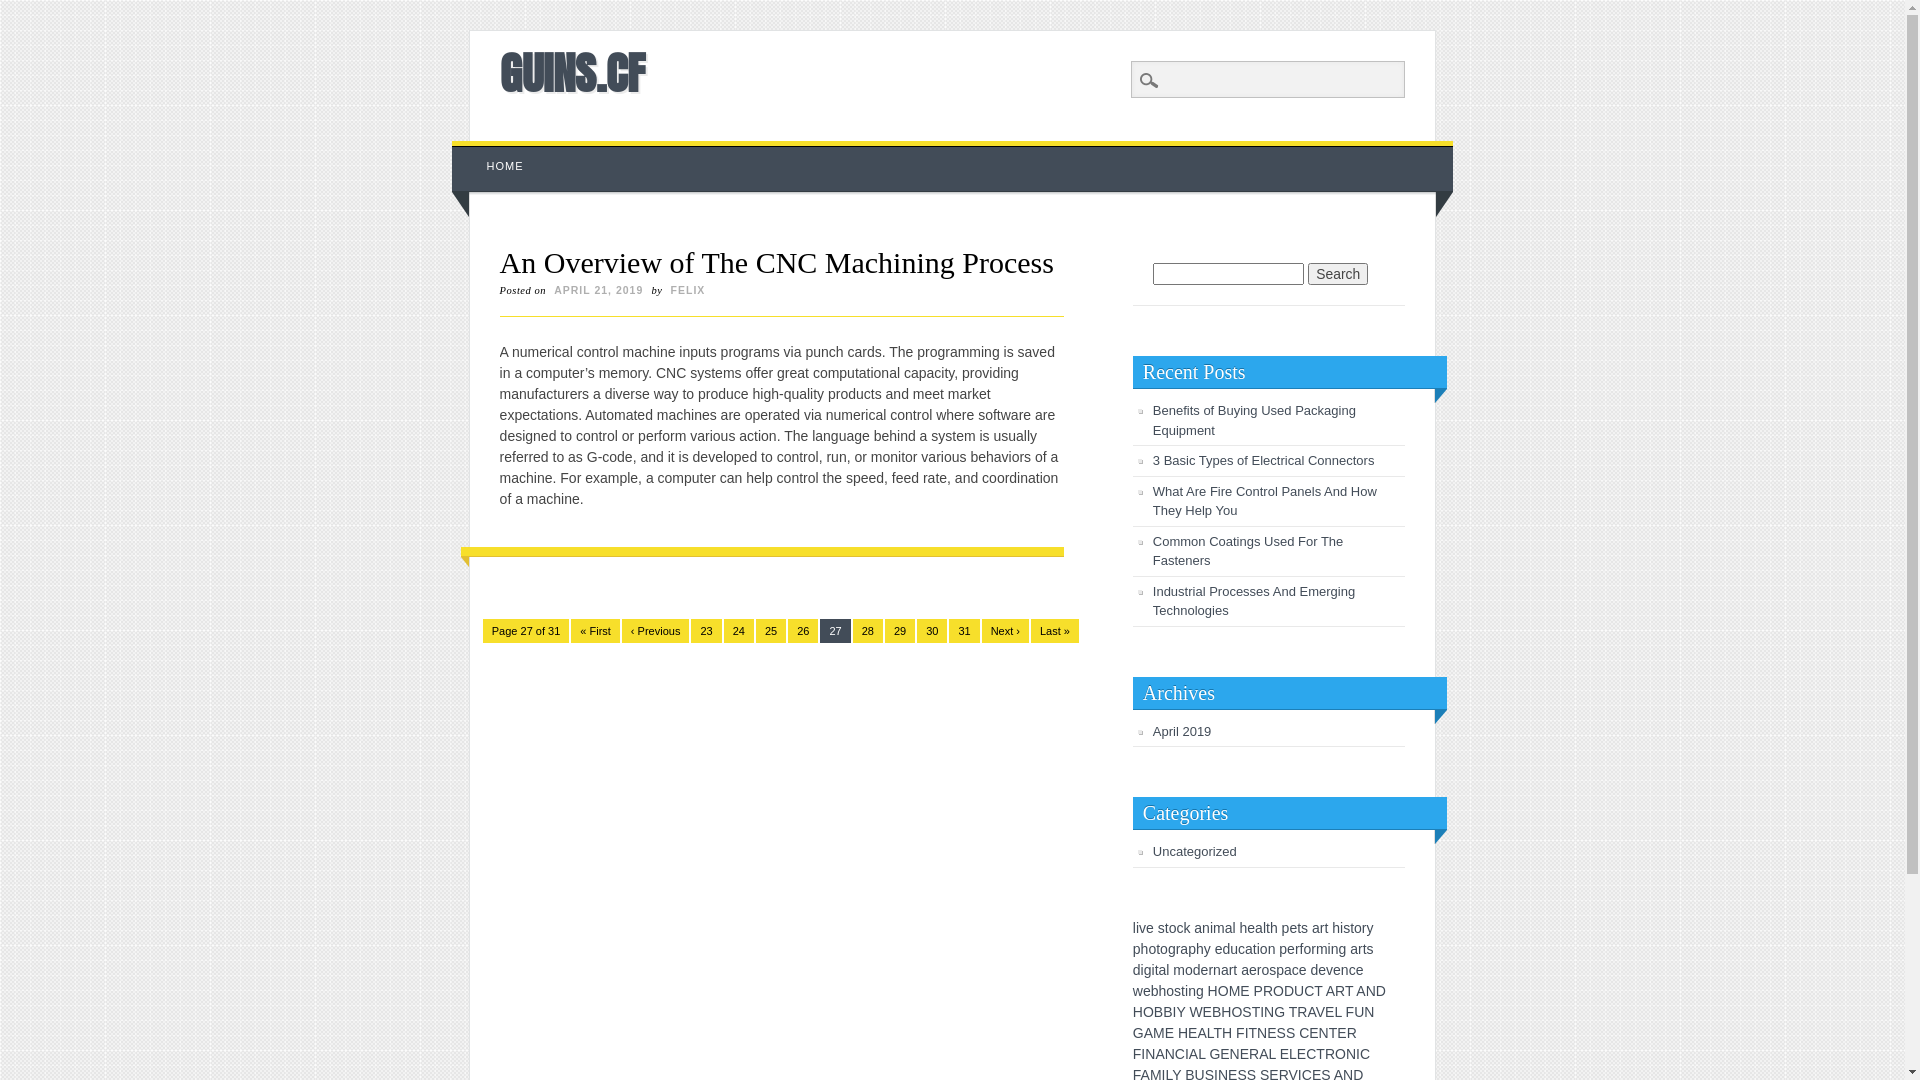 The image size is (1920, 1080). Describe the element at coordinates (1197, 970) in the screenshot. I see `d` at that location.